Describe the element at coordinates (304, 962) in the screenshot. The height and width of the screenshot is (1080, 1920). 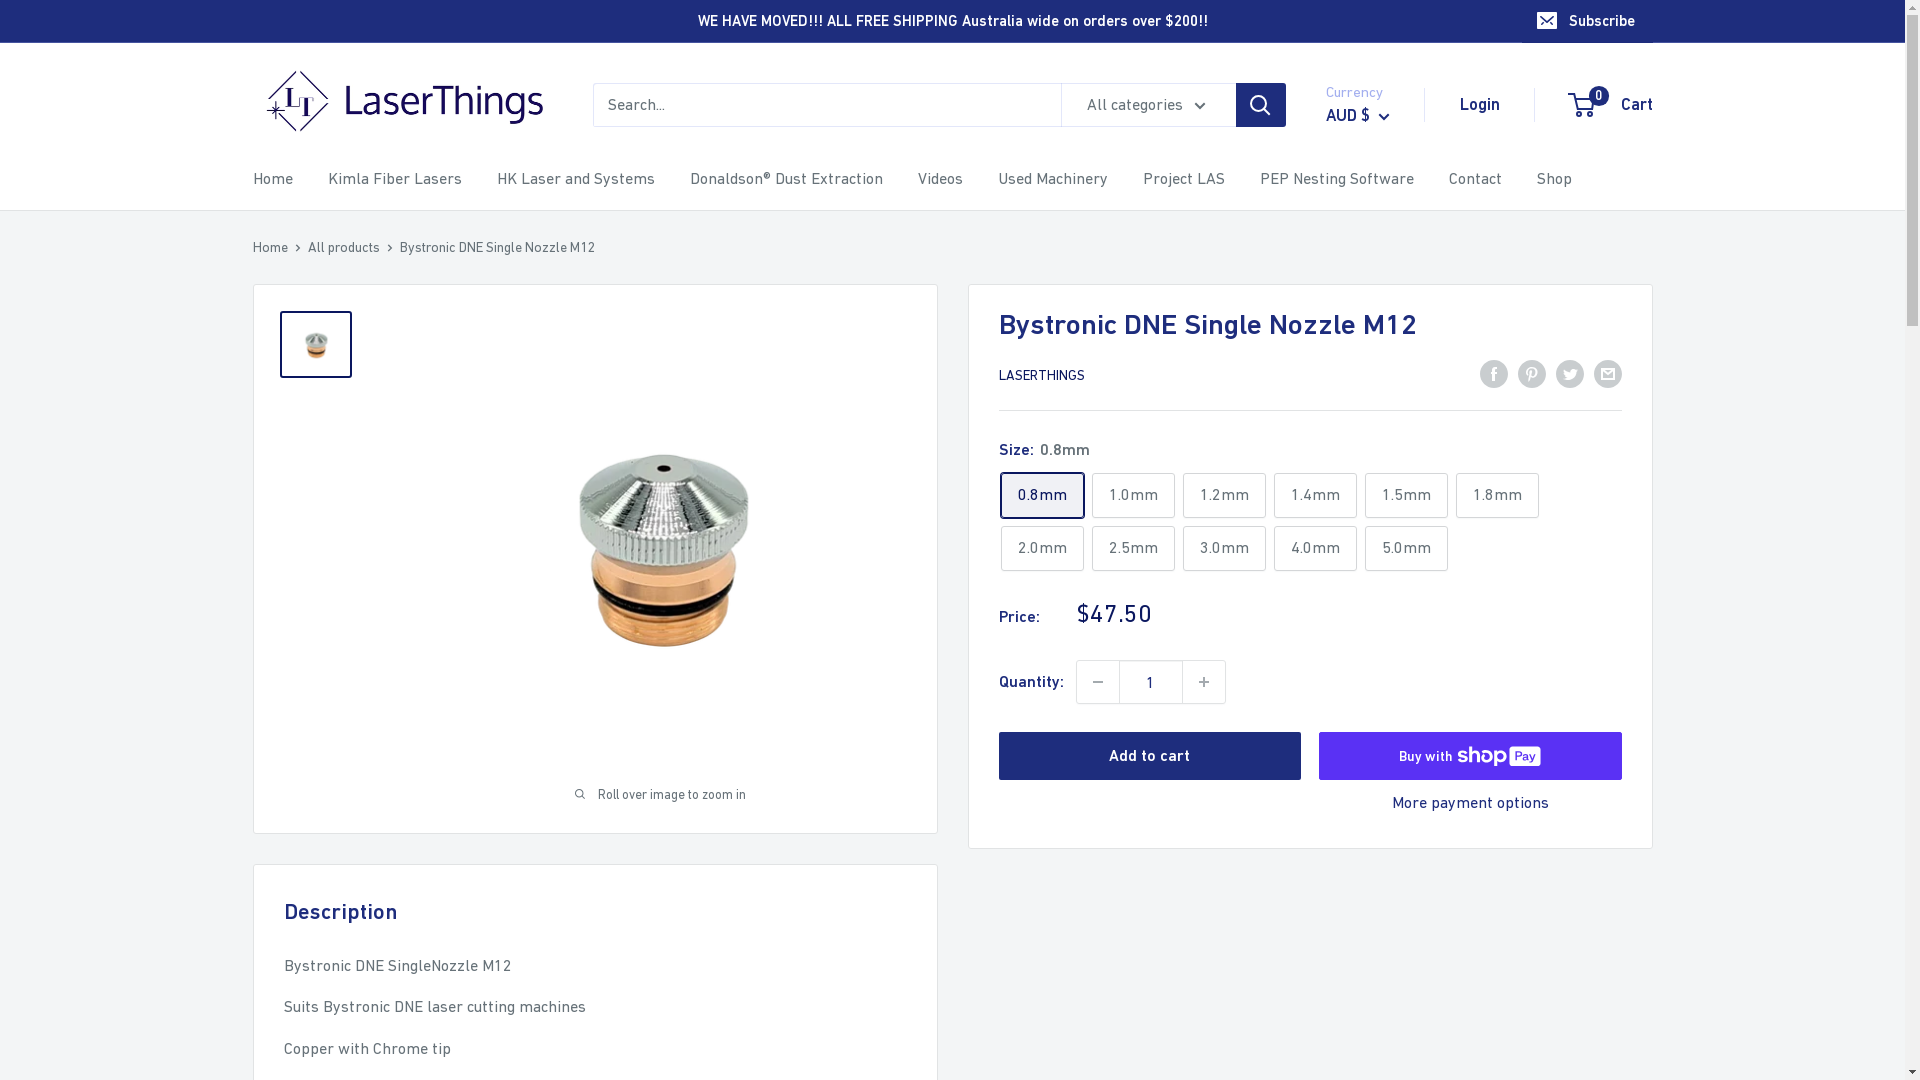
I see `ILS` at that location.